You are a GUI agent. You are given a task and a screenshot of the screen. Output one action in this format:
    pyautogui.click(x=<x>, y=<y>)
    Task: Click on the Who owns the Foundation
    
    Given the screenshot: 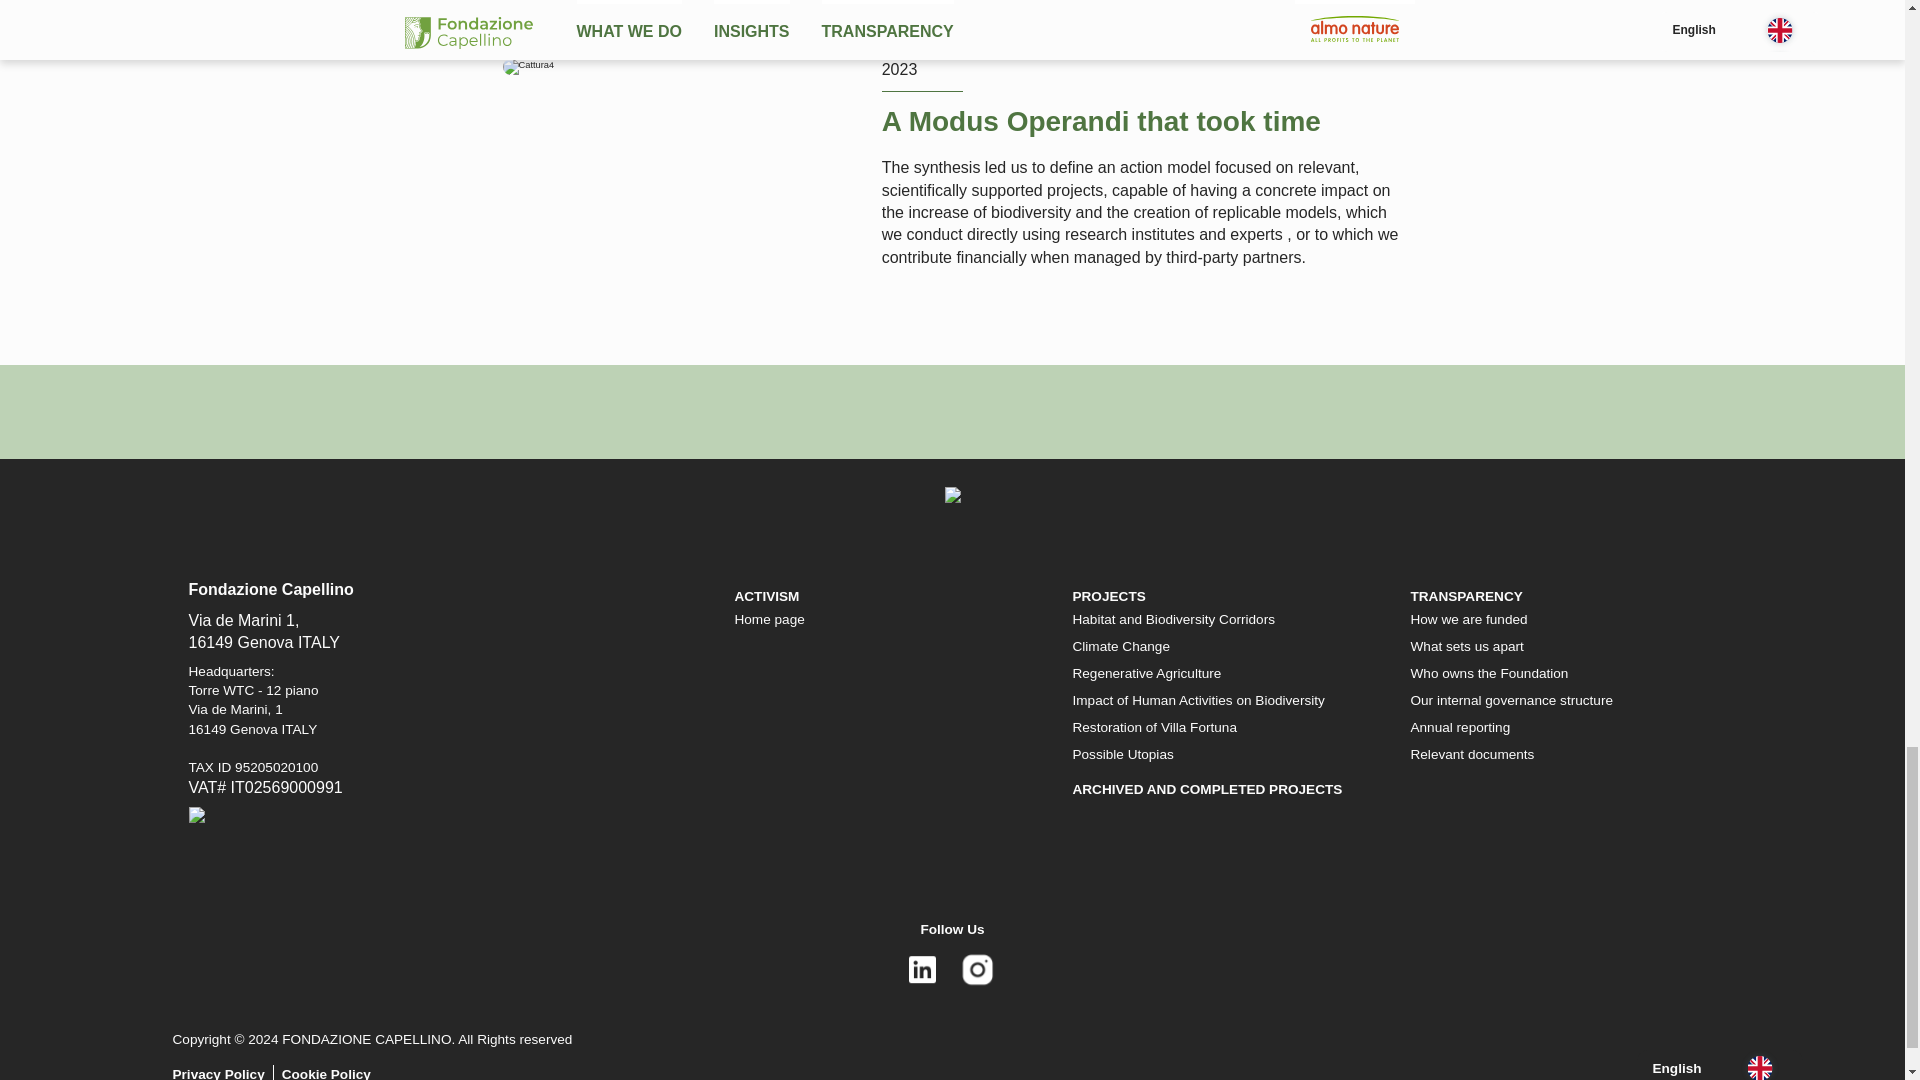 What is the action you would take?
    pyautogui.click(x=1488, y=674)
    